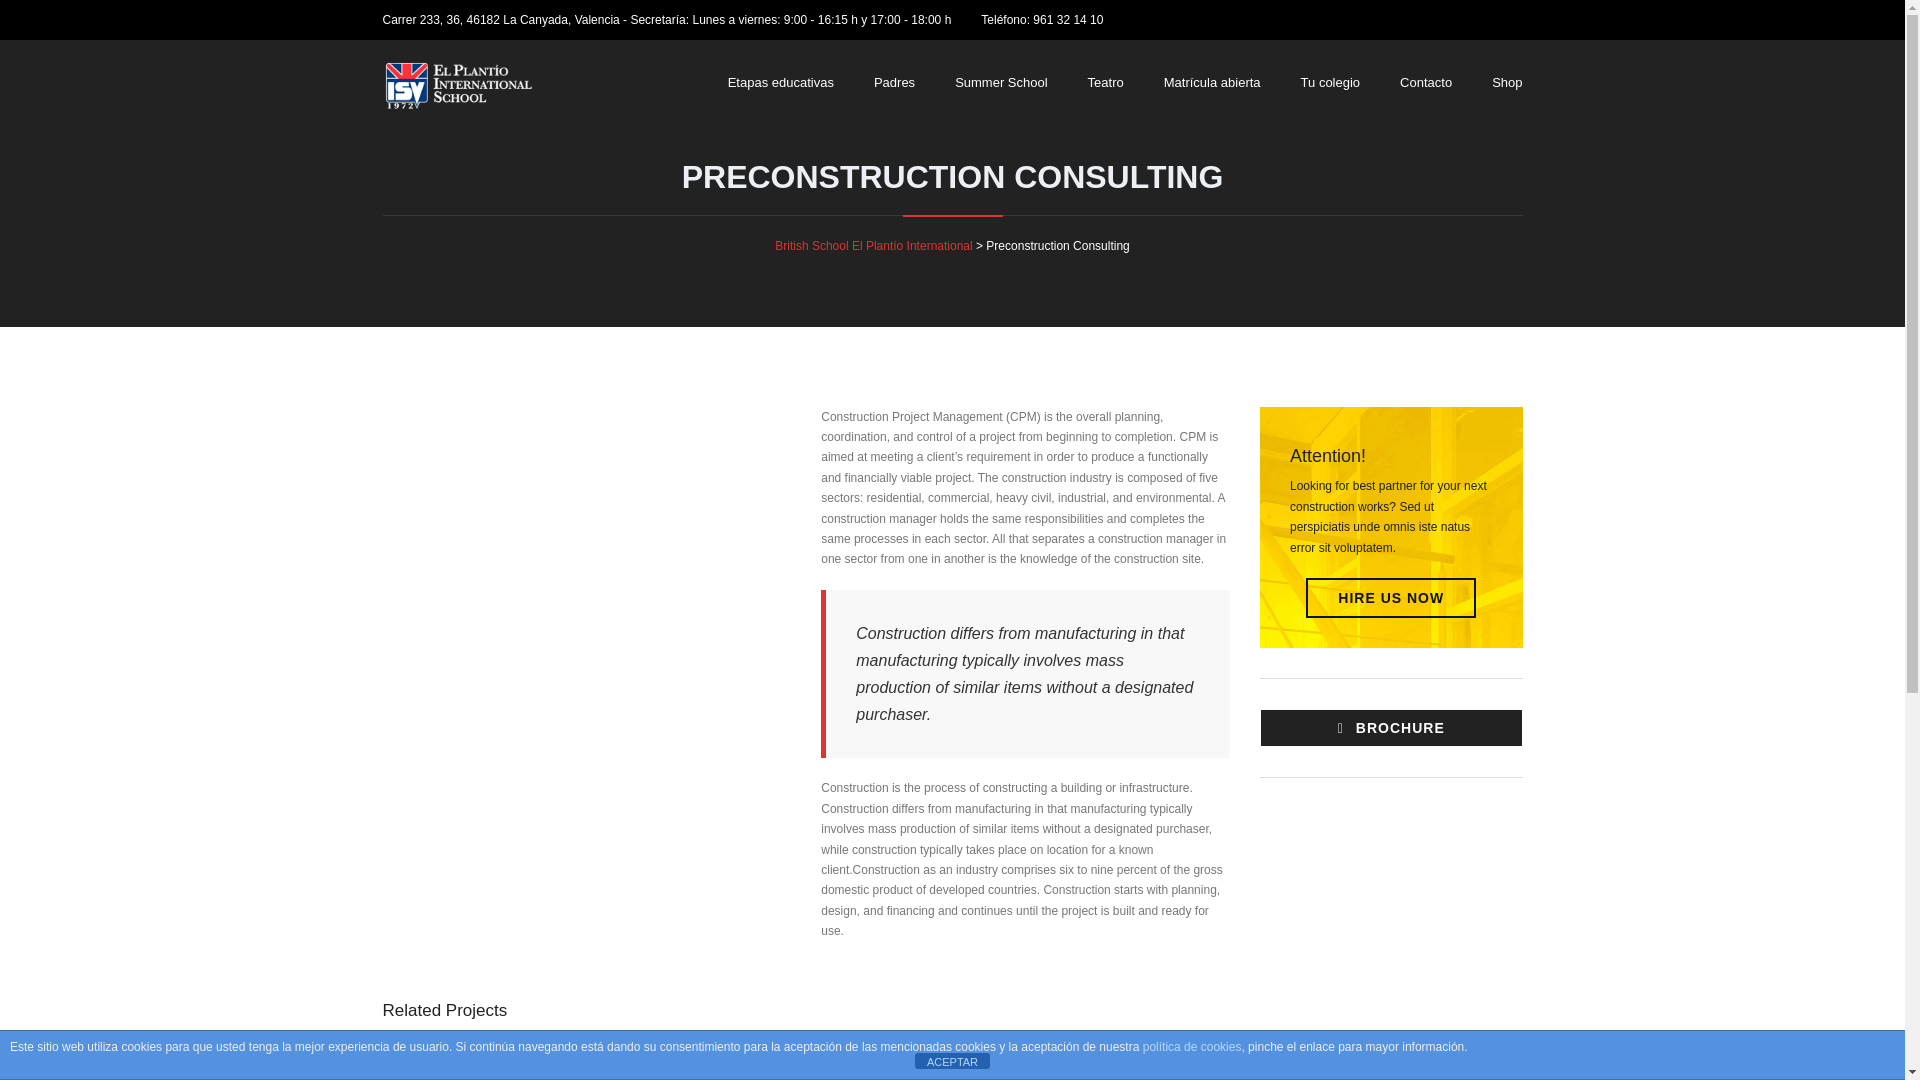  What do you see at coordinates (1426, 82) in the screenshot?
I see `Contacto` at bounding box center [1426, 82].